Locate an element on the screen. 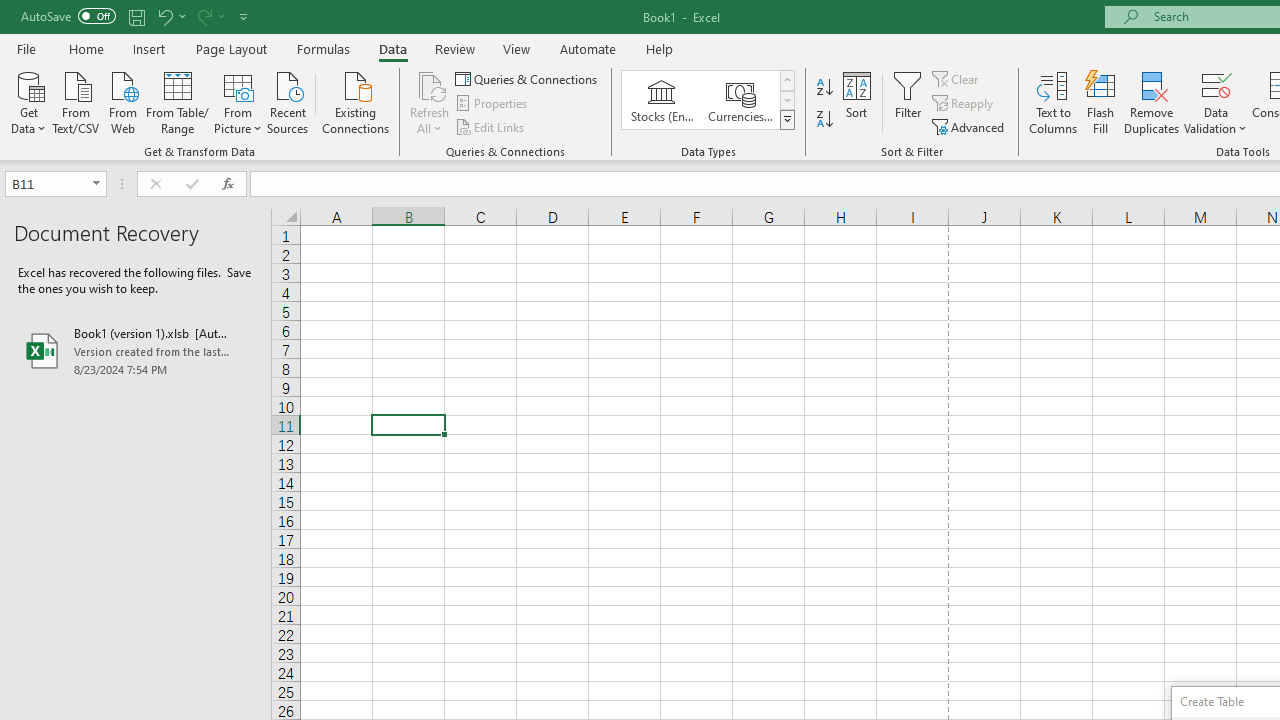 This screenshot has width=1280, height=720. Refresh All is located at coordinates (430, 84).